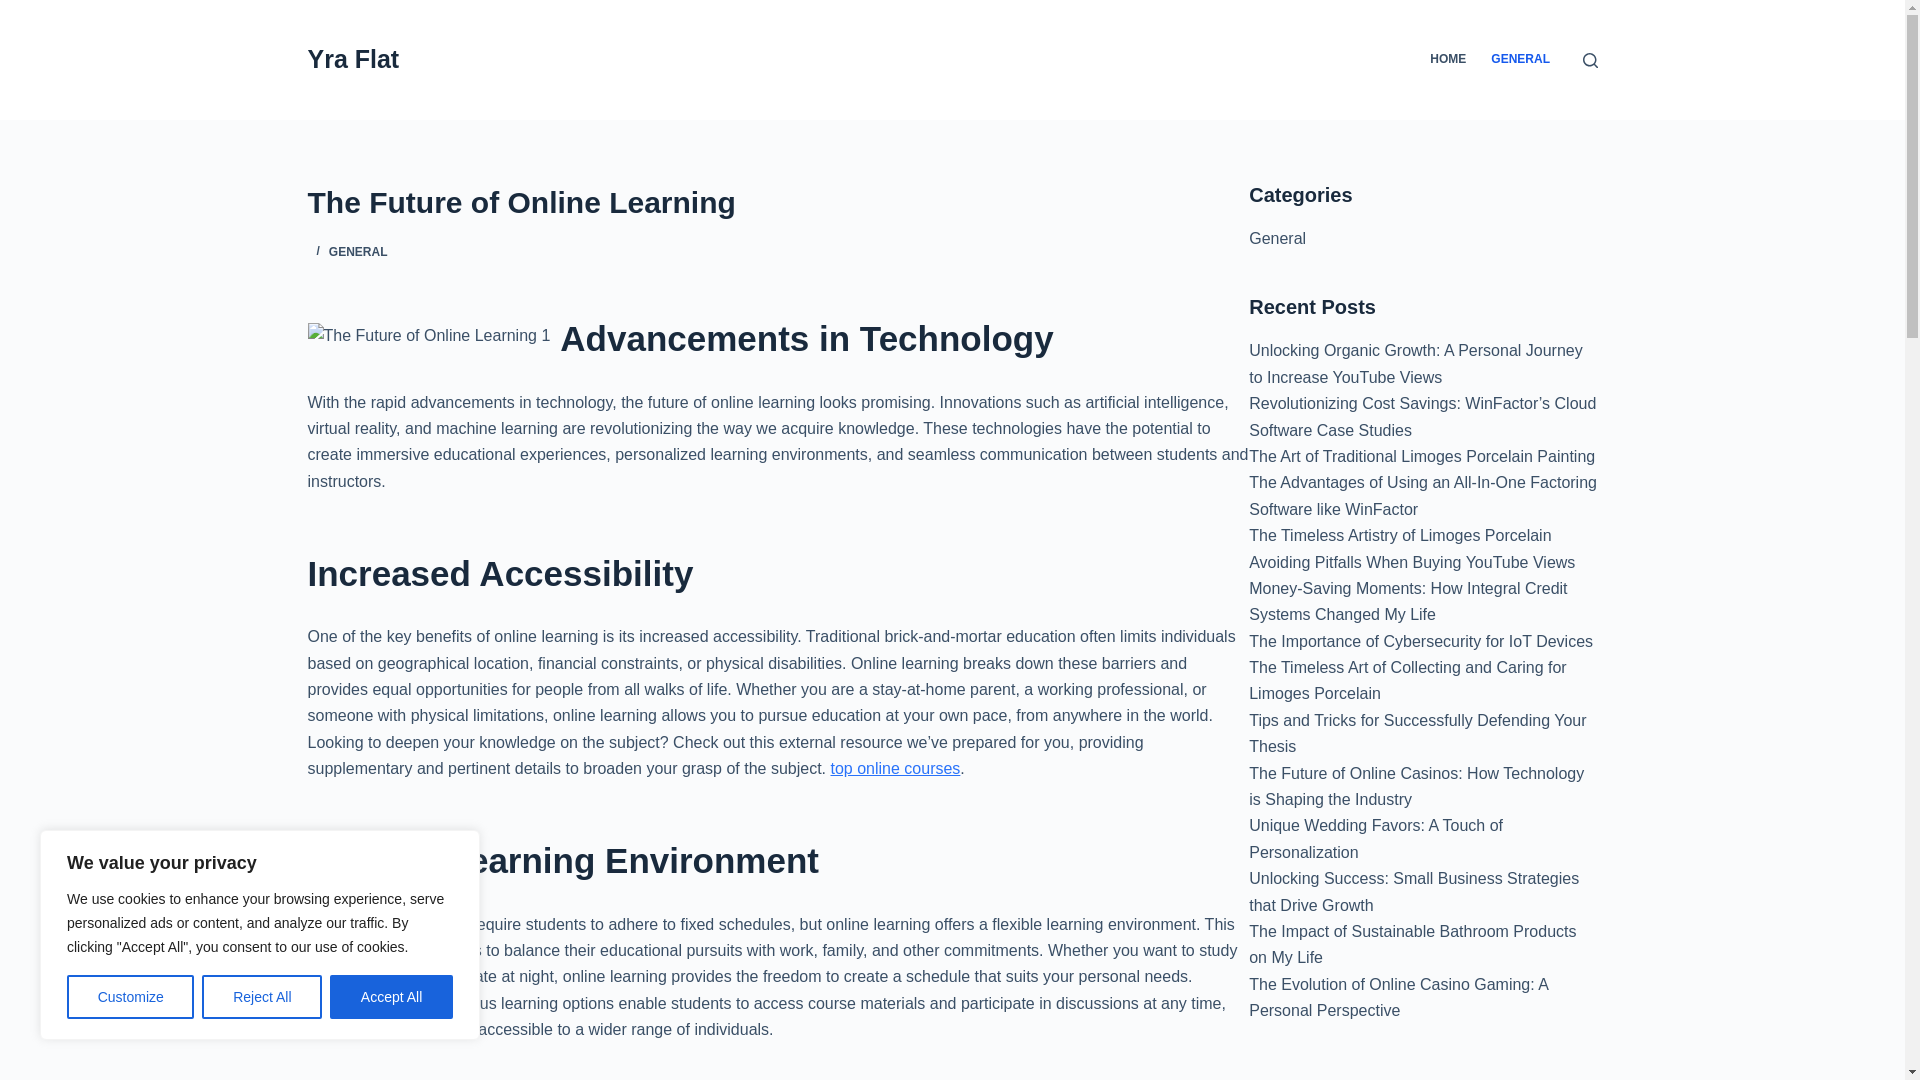 Image resolution: width=1920 pixels, height=1080 pixels. What do you see at coordinates (262, 997) in the screenshot?
I see `Reject All` at bounding box center [262, 997].